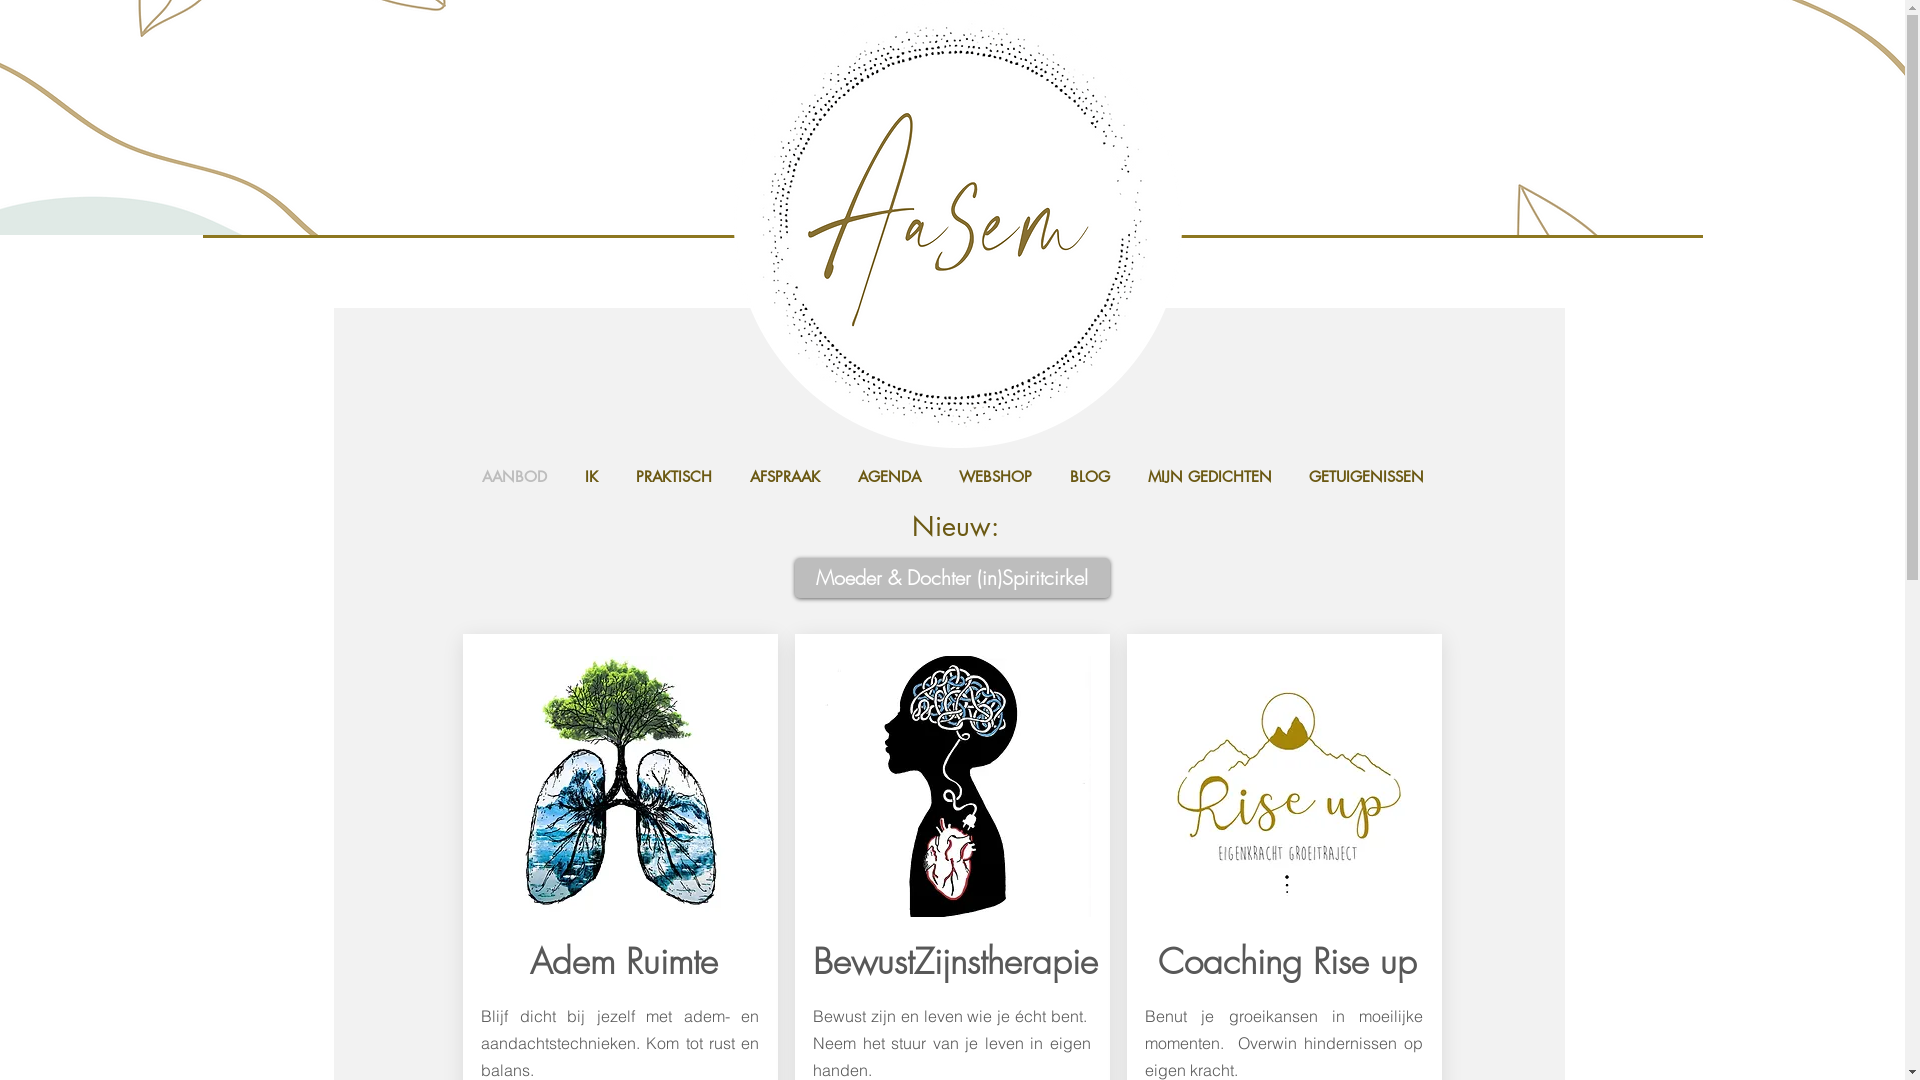  What do you see at coordinates (888, 477) in the screenshot?
I see `AGENDA` at bounding box center [888, 477].